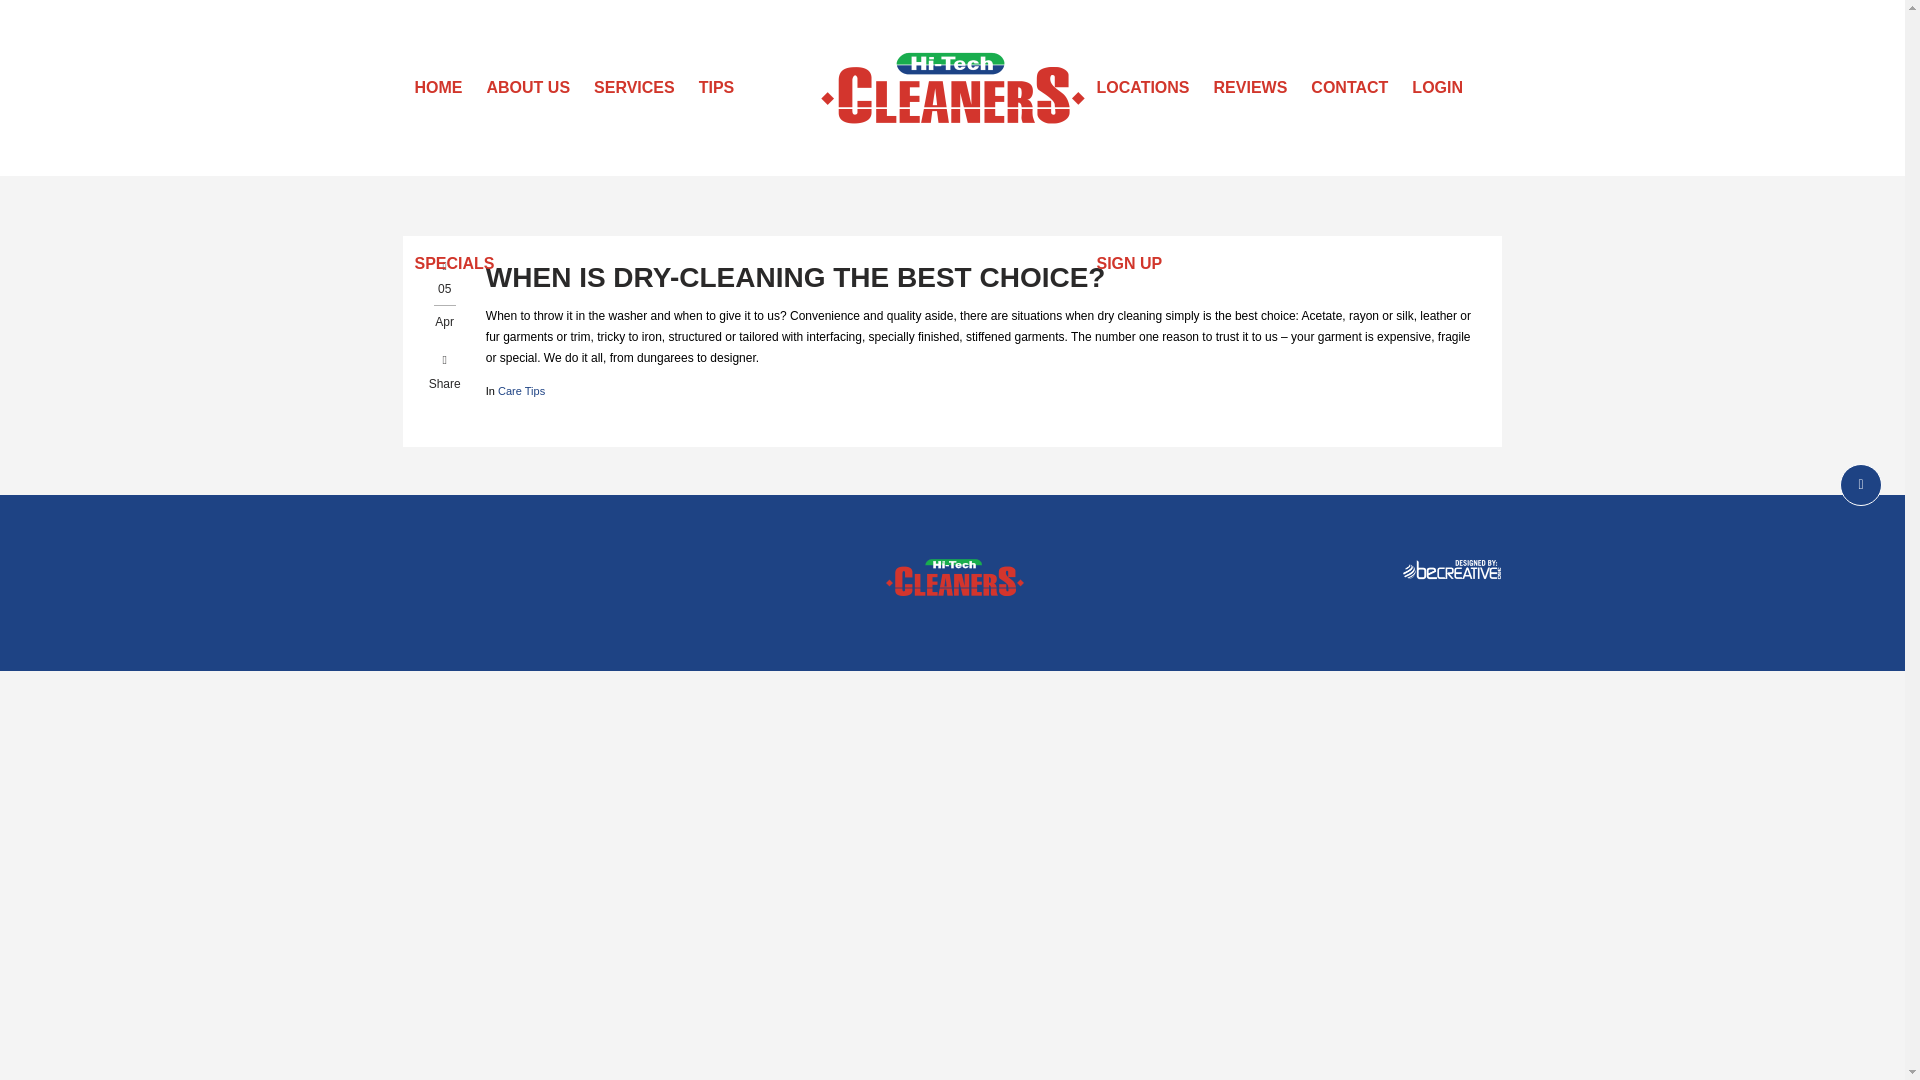  What do you see at coordinates (1250, 88) in the screenshot?
I see `REVIEWS` at bounding box center [1250, 88].